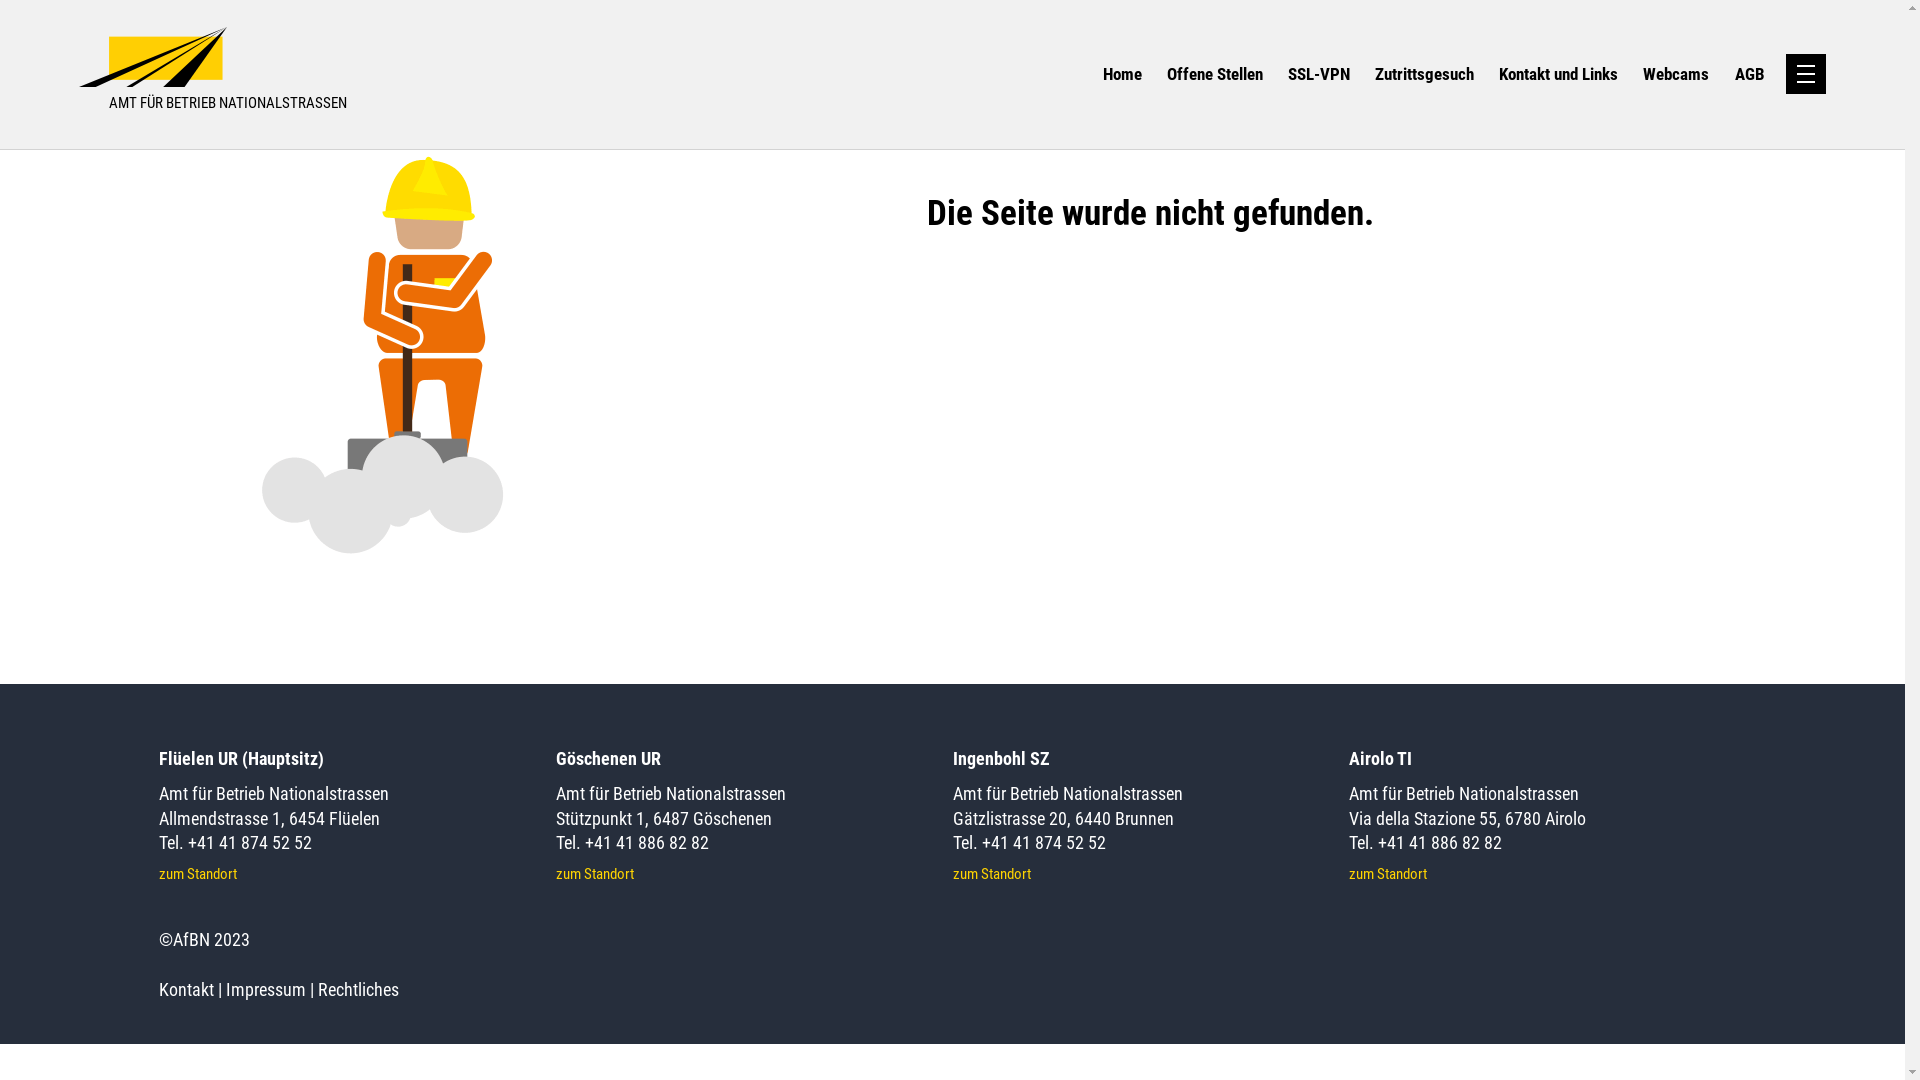  Describe the element at coordinates (1750, 75) in the screenshot. I see `AGB` at that location.